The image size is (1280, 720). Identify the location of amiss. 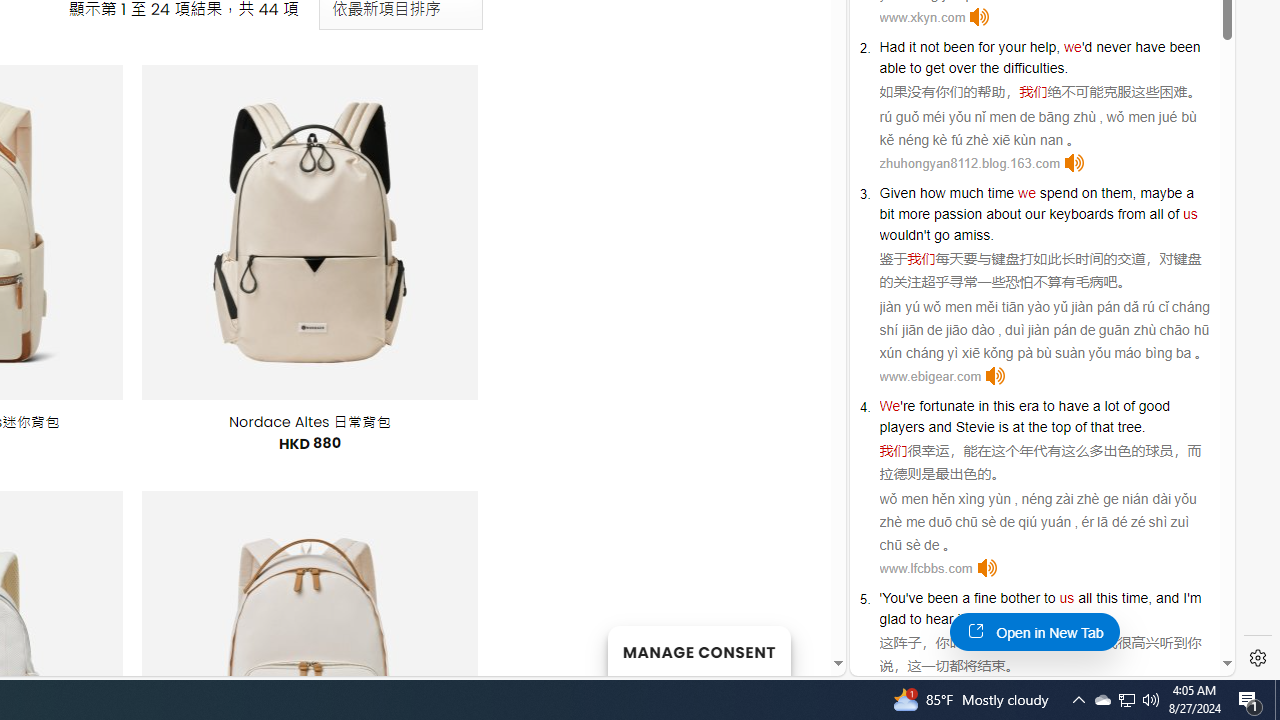
(972, 234).